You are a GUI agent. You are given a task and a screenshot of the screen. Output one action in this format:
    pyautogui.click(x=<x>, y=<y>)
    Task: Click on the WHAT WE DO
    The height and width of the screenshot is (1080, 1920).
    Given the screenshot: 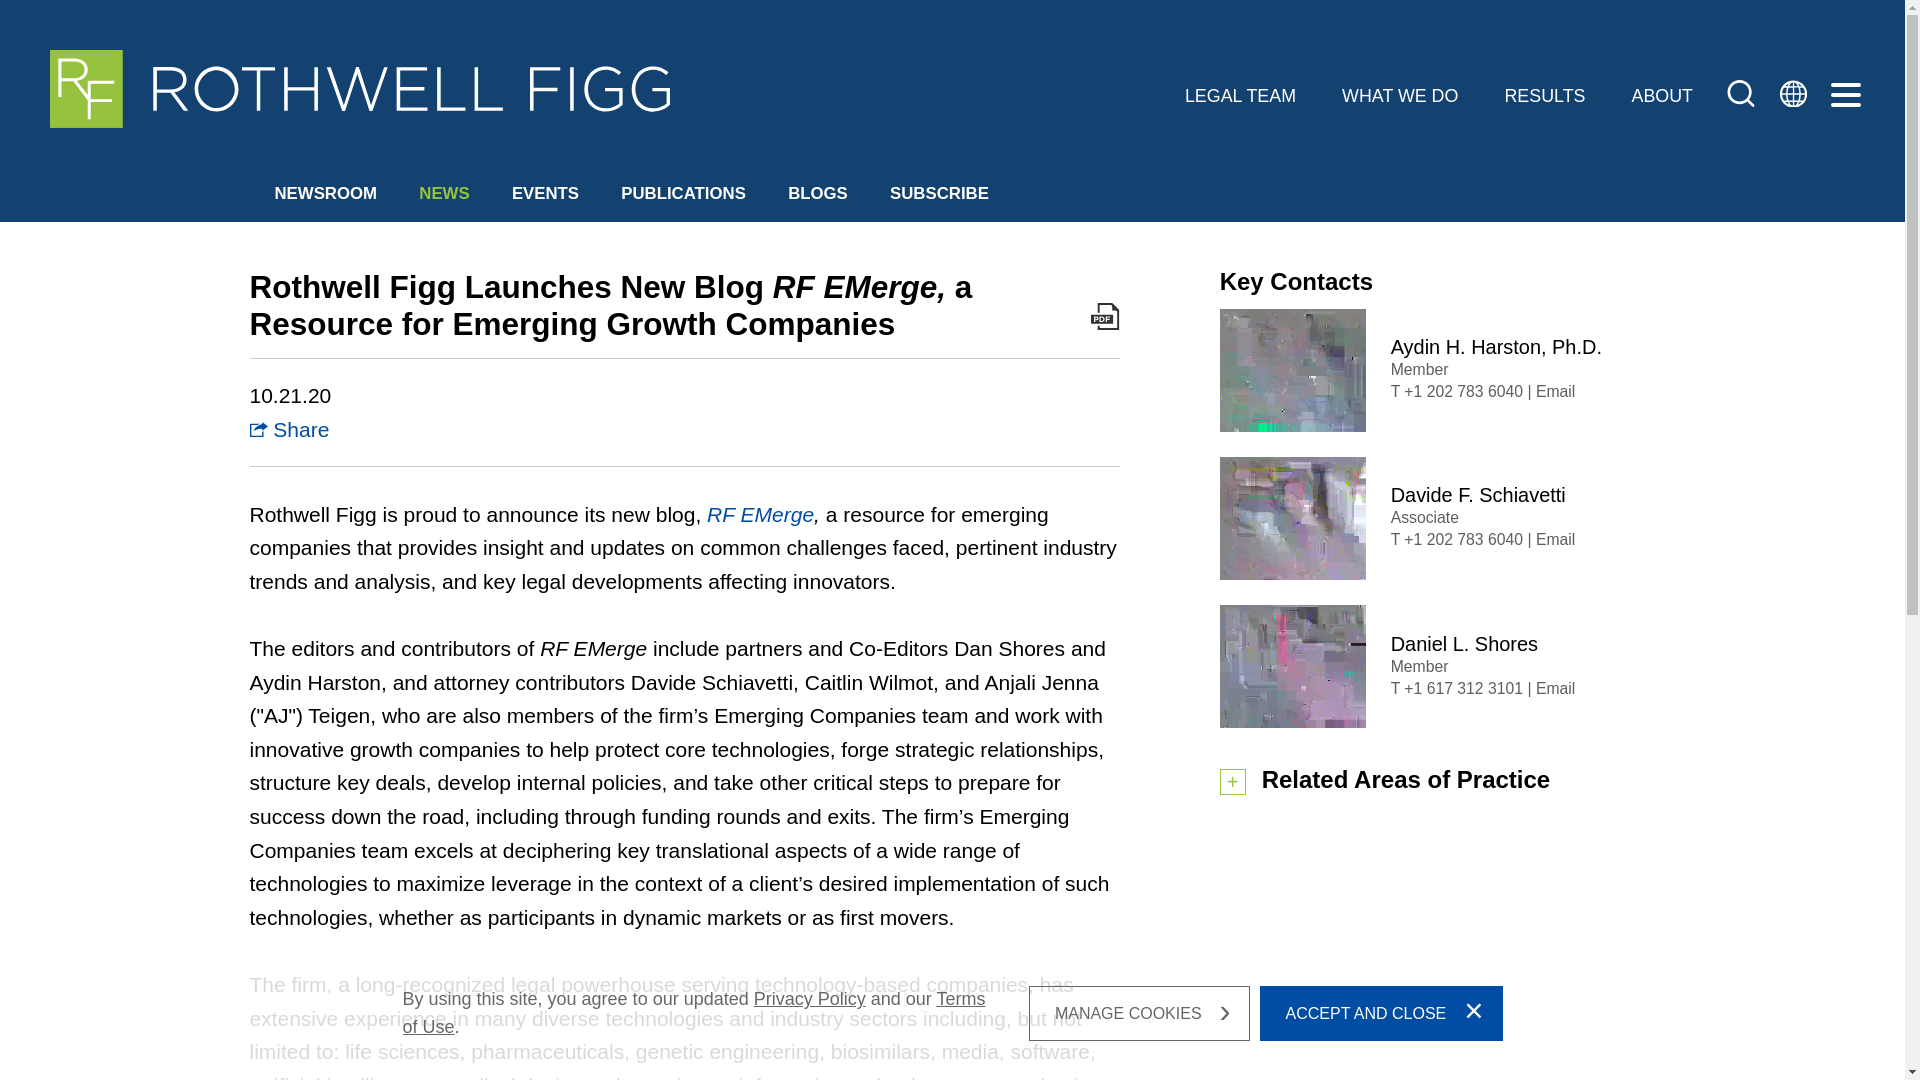 What is the action you would take?
    pyautogui.click(x=1400, y=96)
    